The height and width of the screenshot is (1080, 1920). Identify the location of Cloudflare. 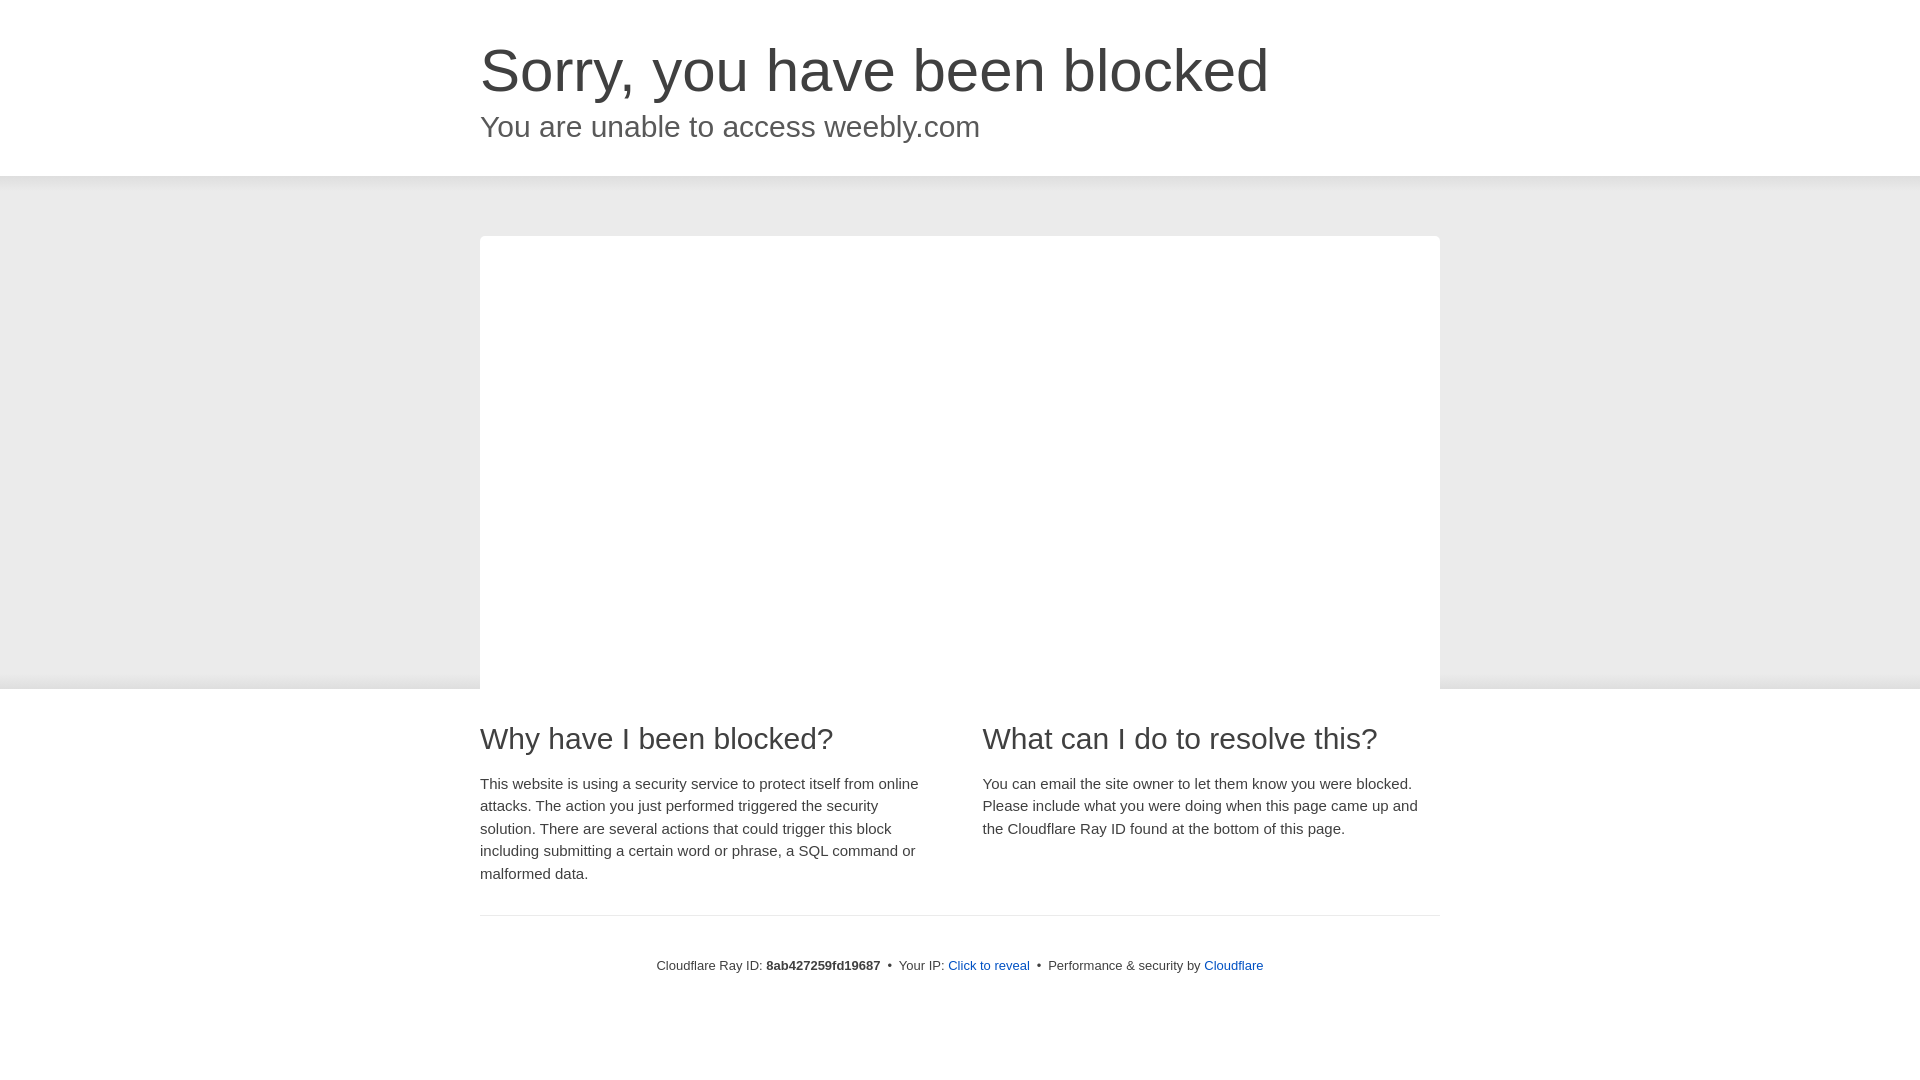
(1233, 965).